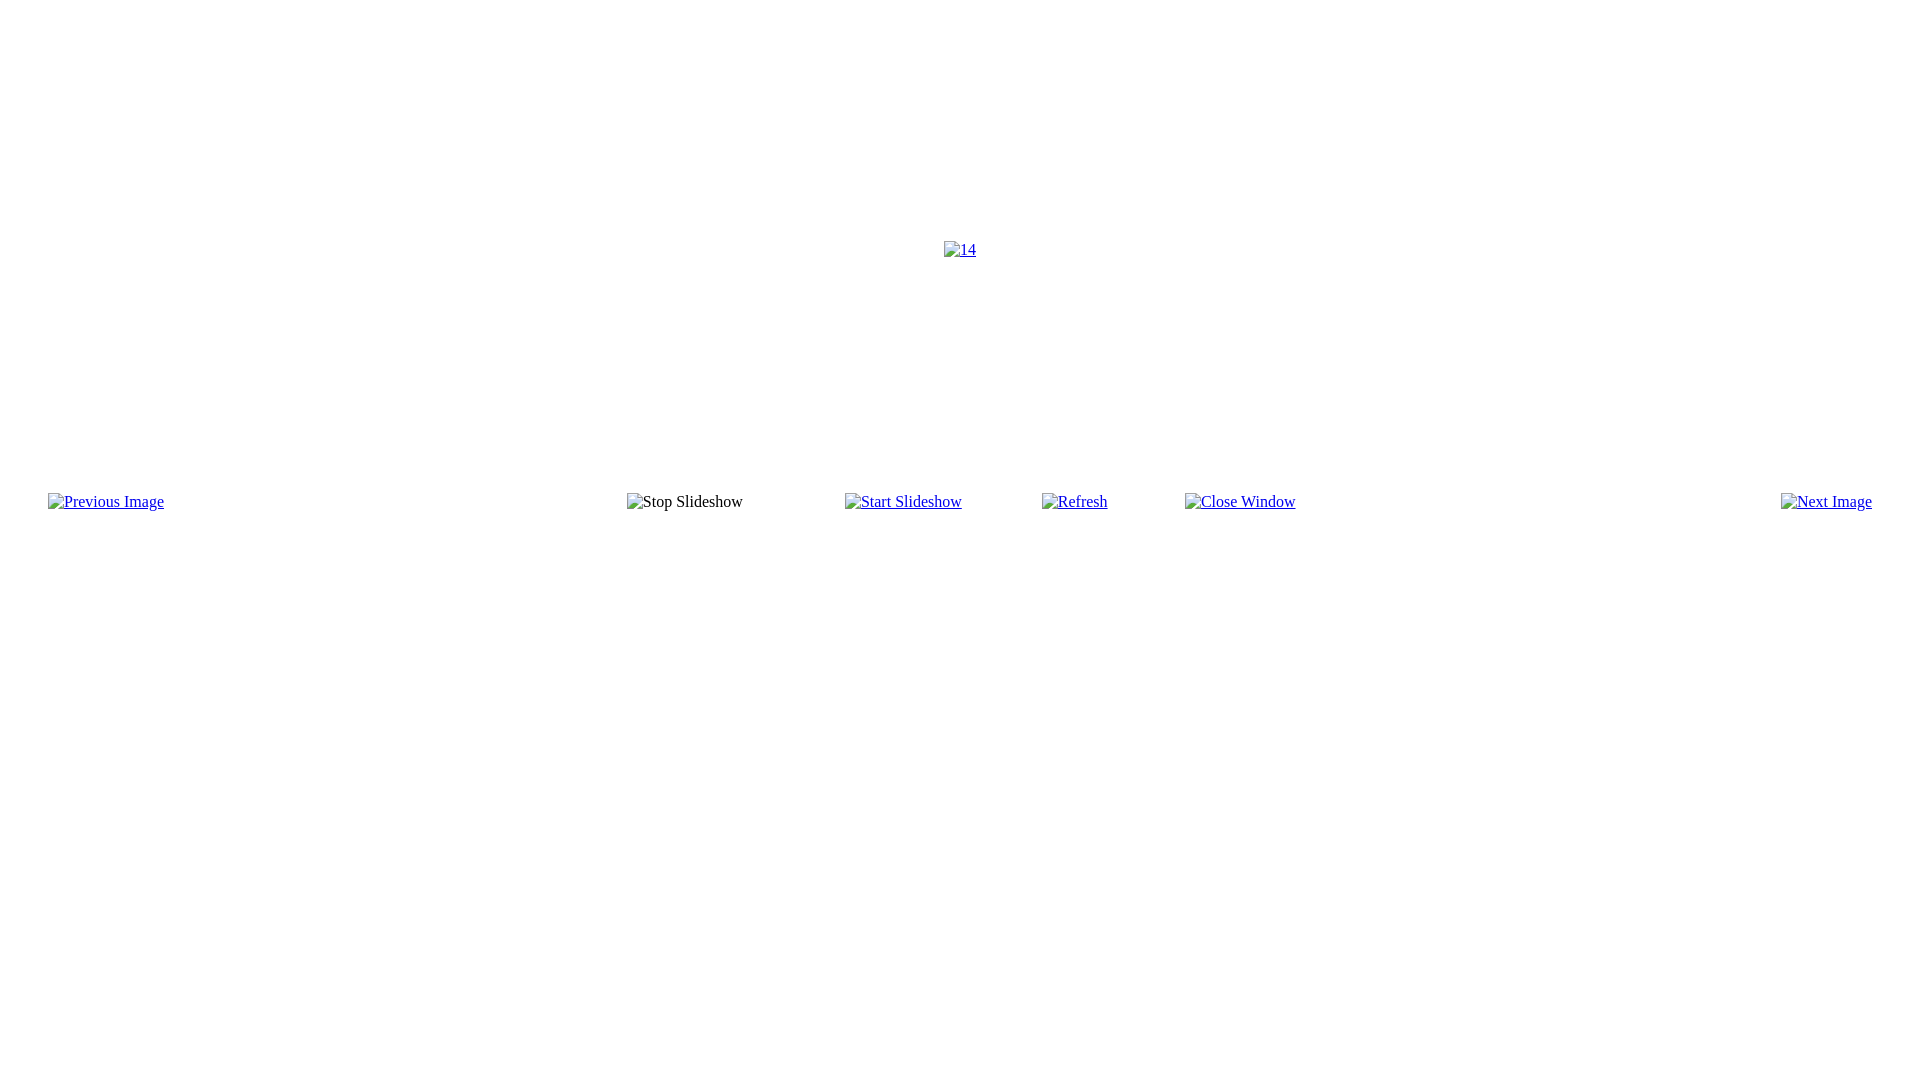 Image resolution: width=1920 pixels, height=1080 pixels. Describe the element at coordinates (1240, 502) in the screenshot. I see `Close Window` at that location.